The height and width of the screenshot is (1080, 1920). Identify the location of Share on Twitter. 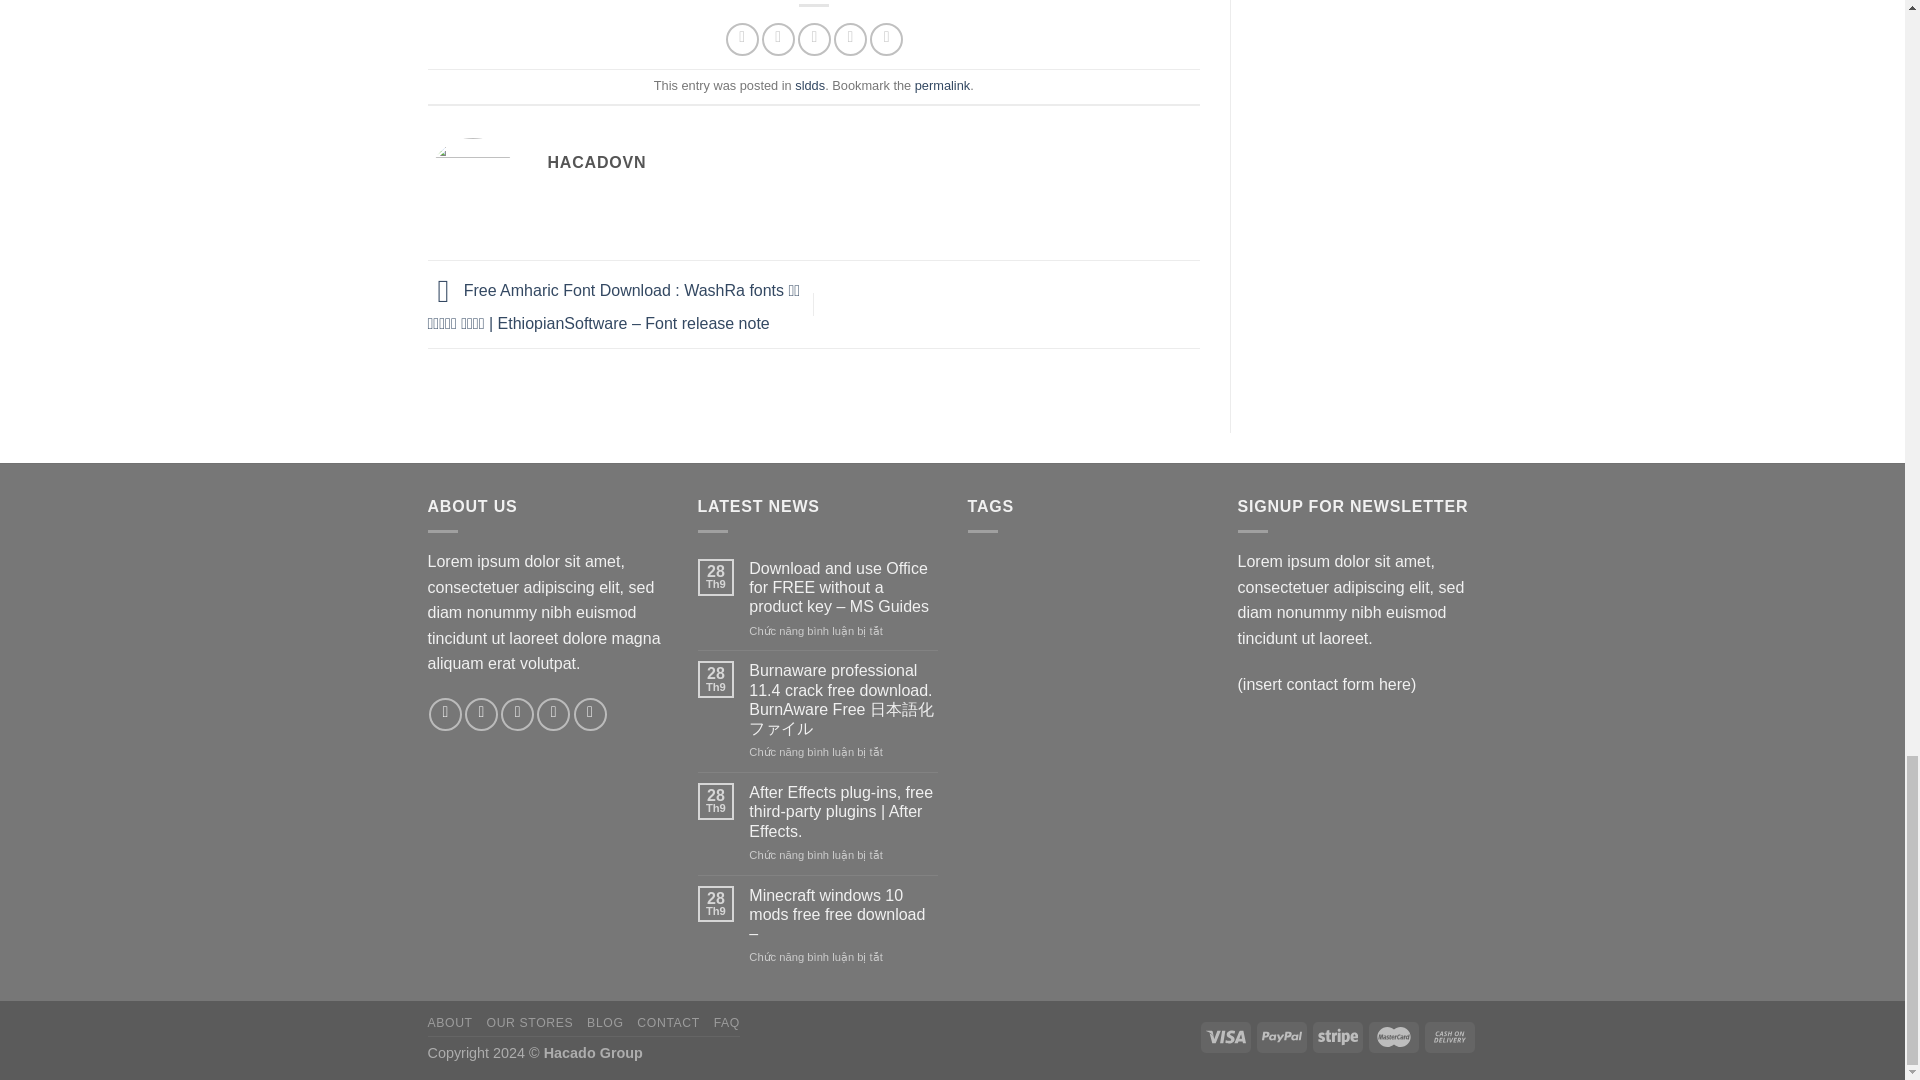
(778, 39).